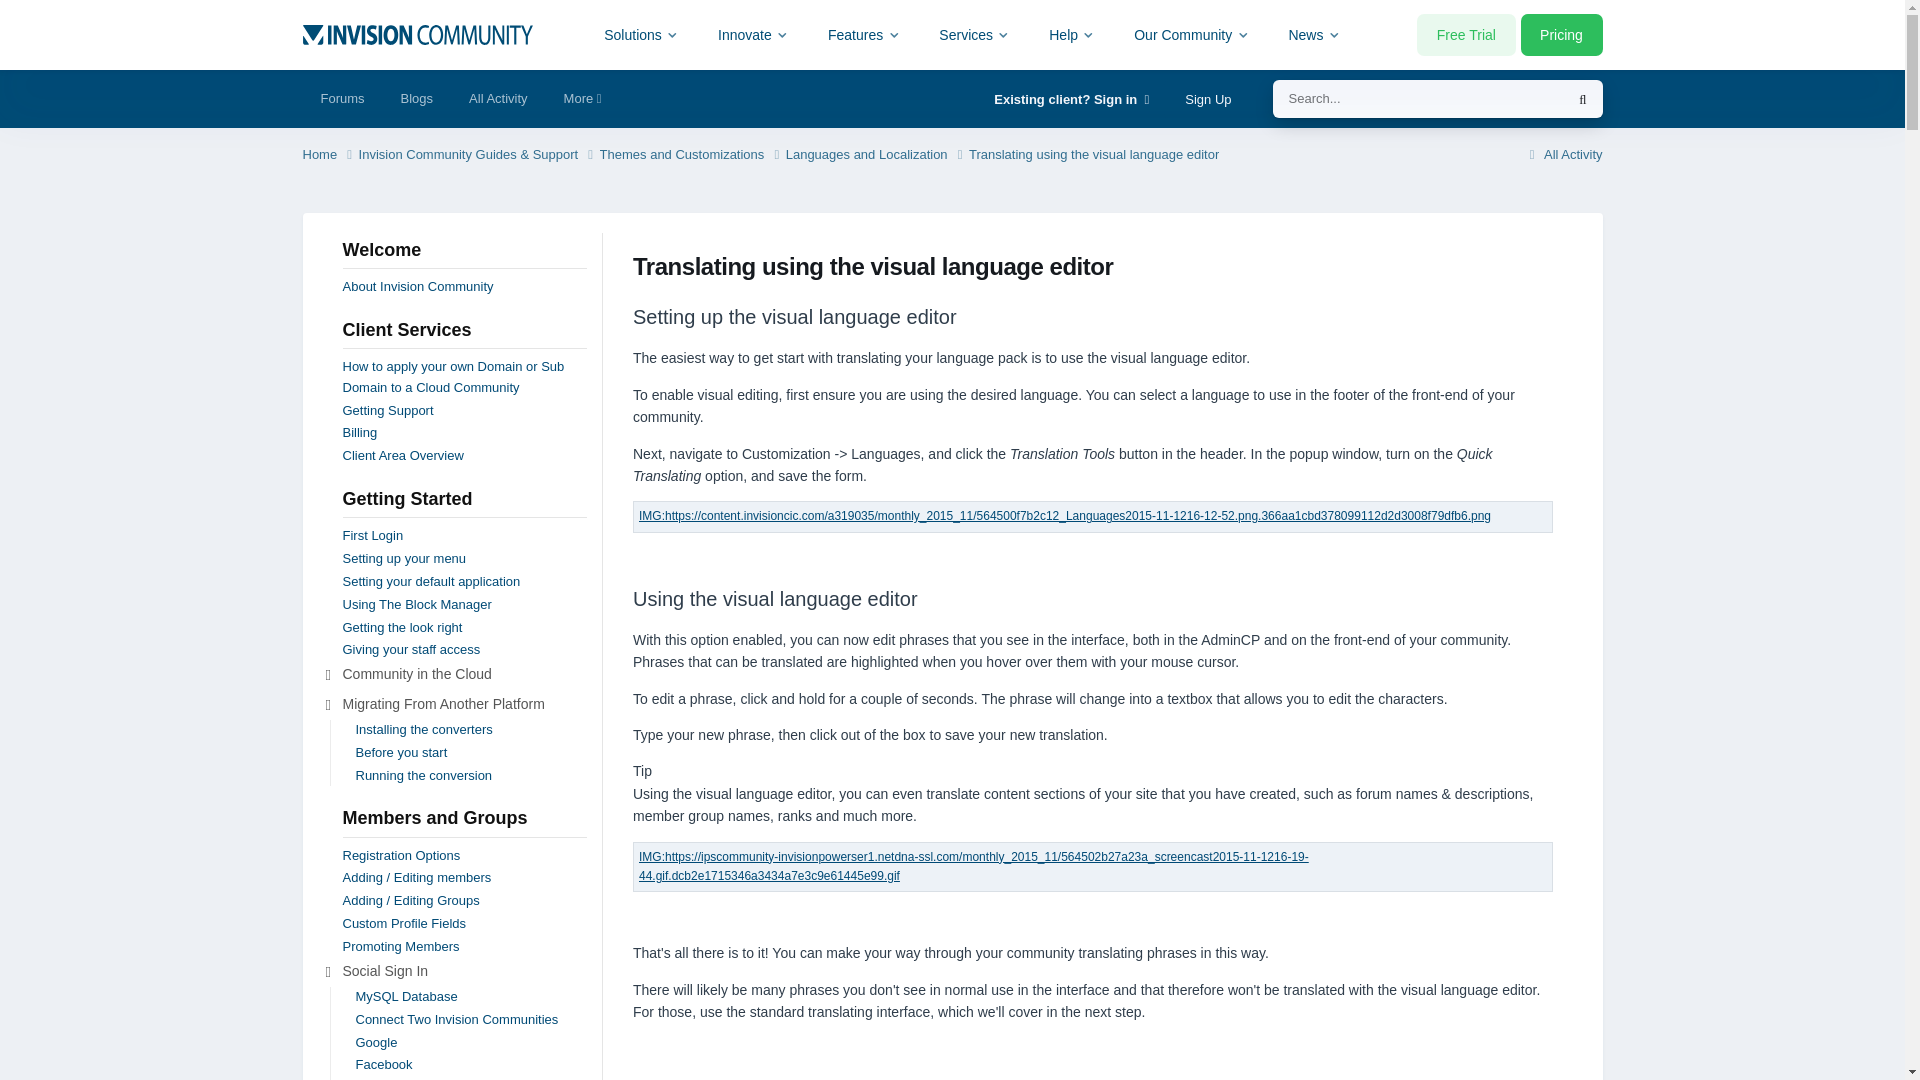 The width and height of the screenshot is (1920, 1080). I want to click on Innovate, so click(753, 34).